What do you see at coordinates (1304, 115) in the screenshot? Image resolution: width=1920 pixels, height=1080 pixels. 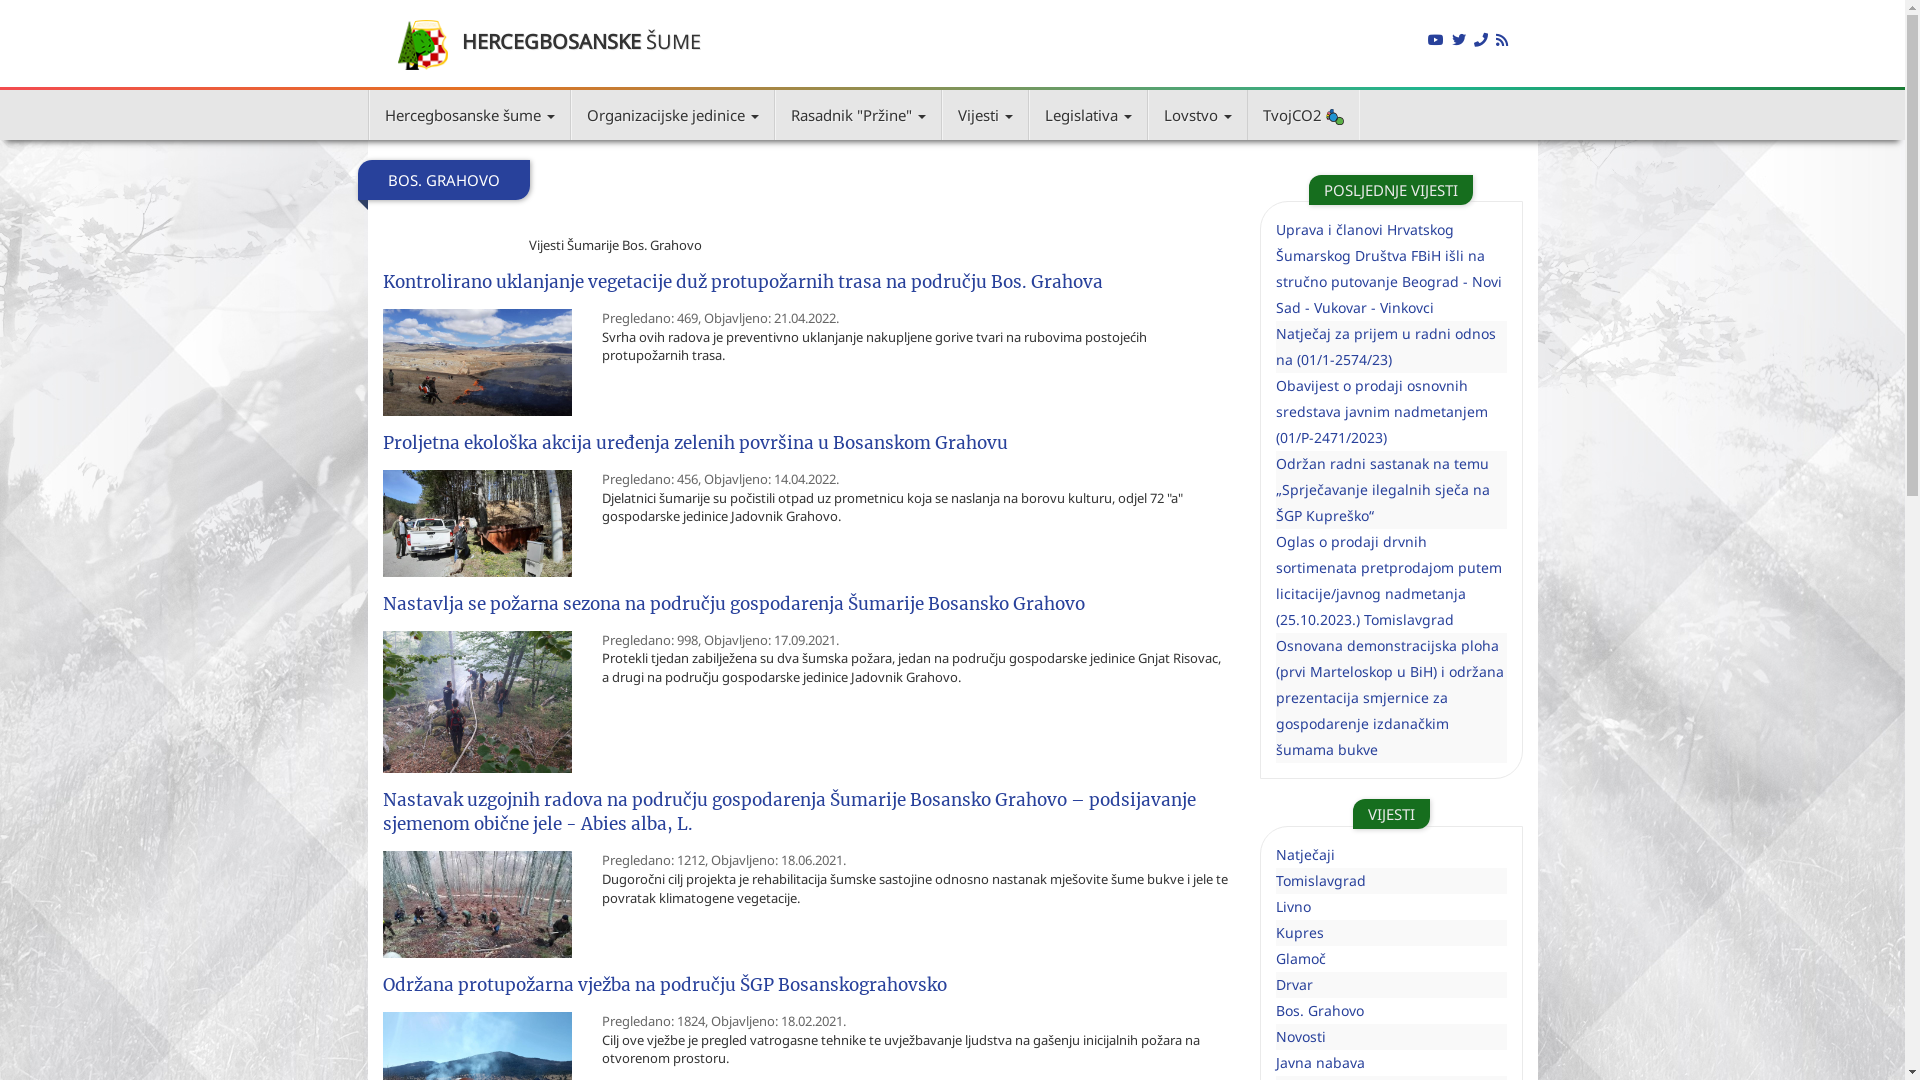 I see `TvojCO2 ` at bounding box center [1304, 115].